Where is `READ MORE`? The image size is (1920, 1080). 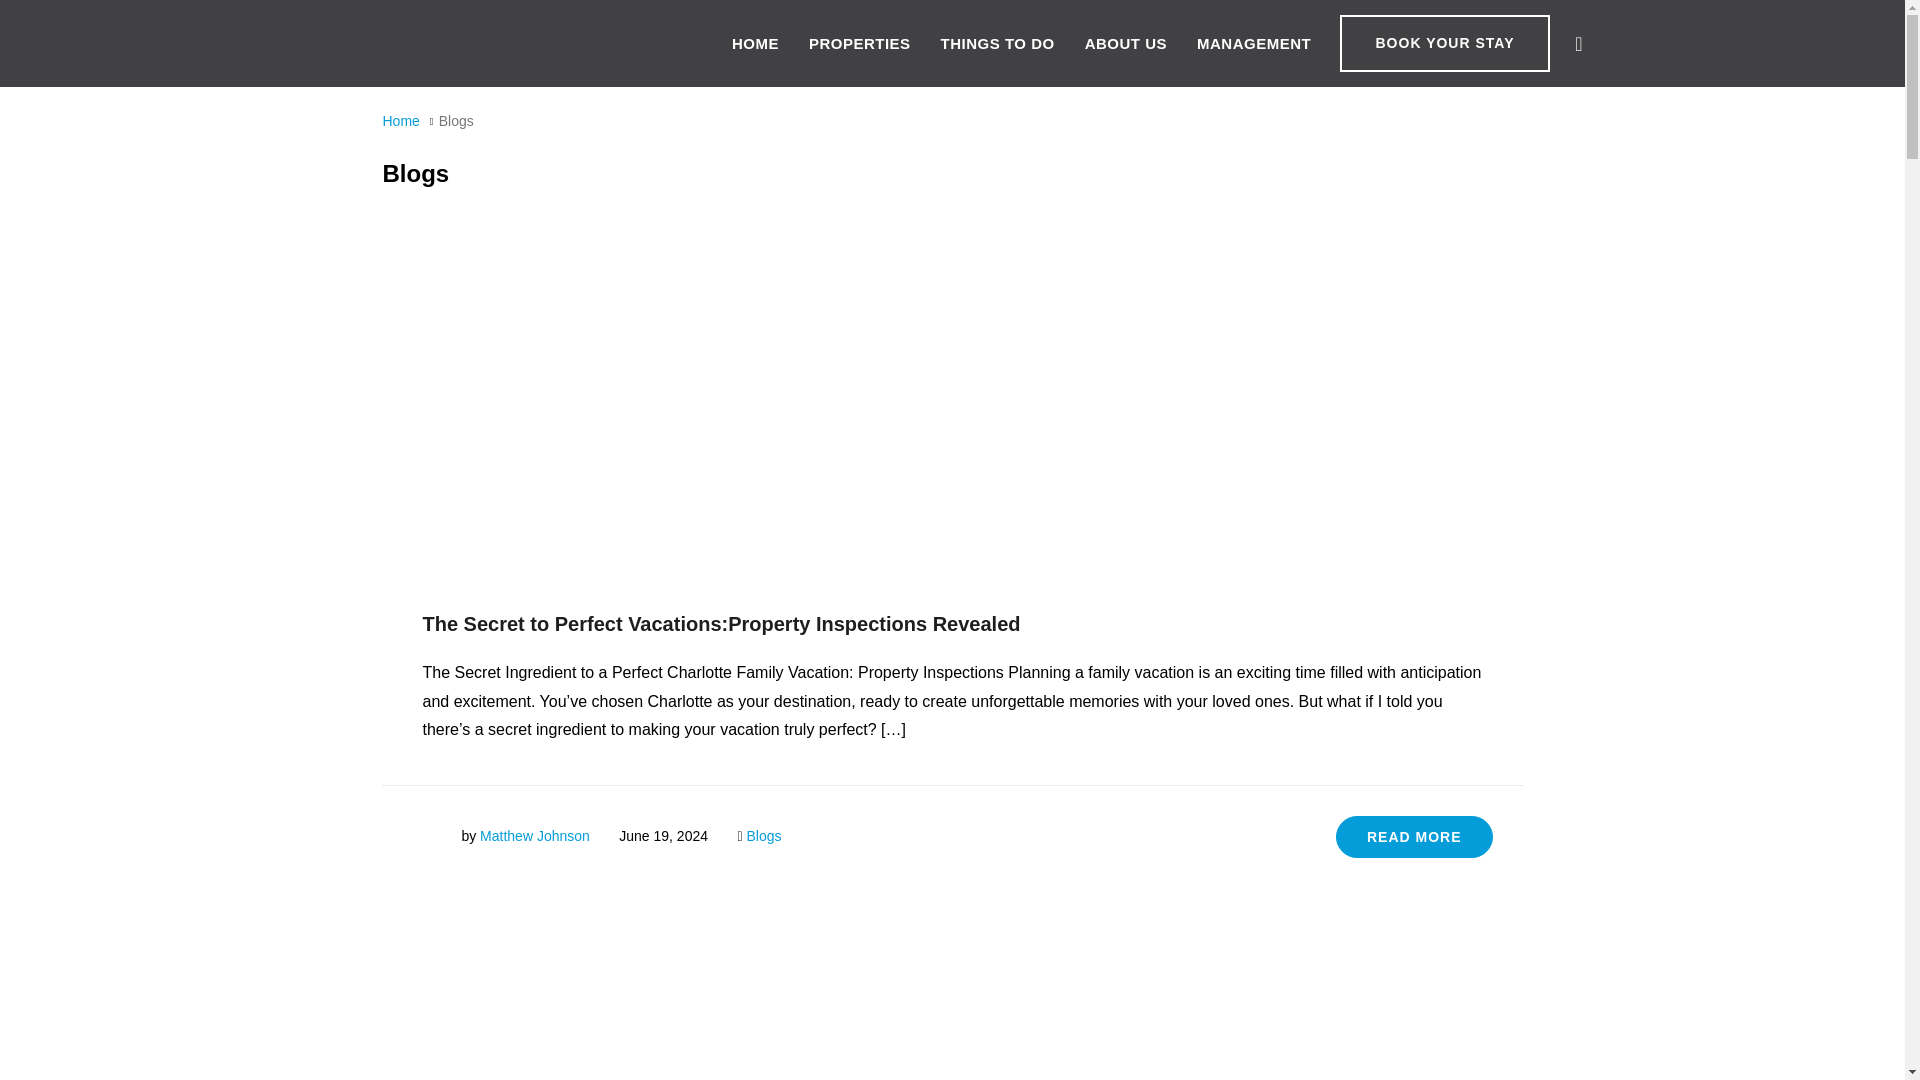 READ MORE is located at coordinates (1414, 836).